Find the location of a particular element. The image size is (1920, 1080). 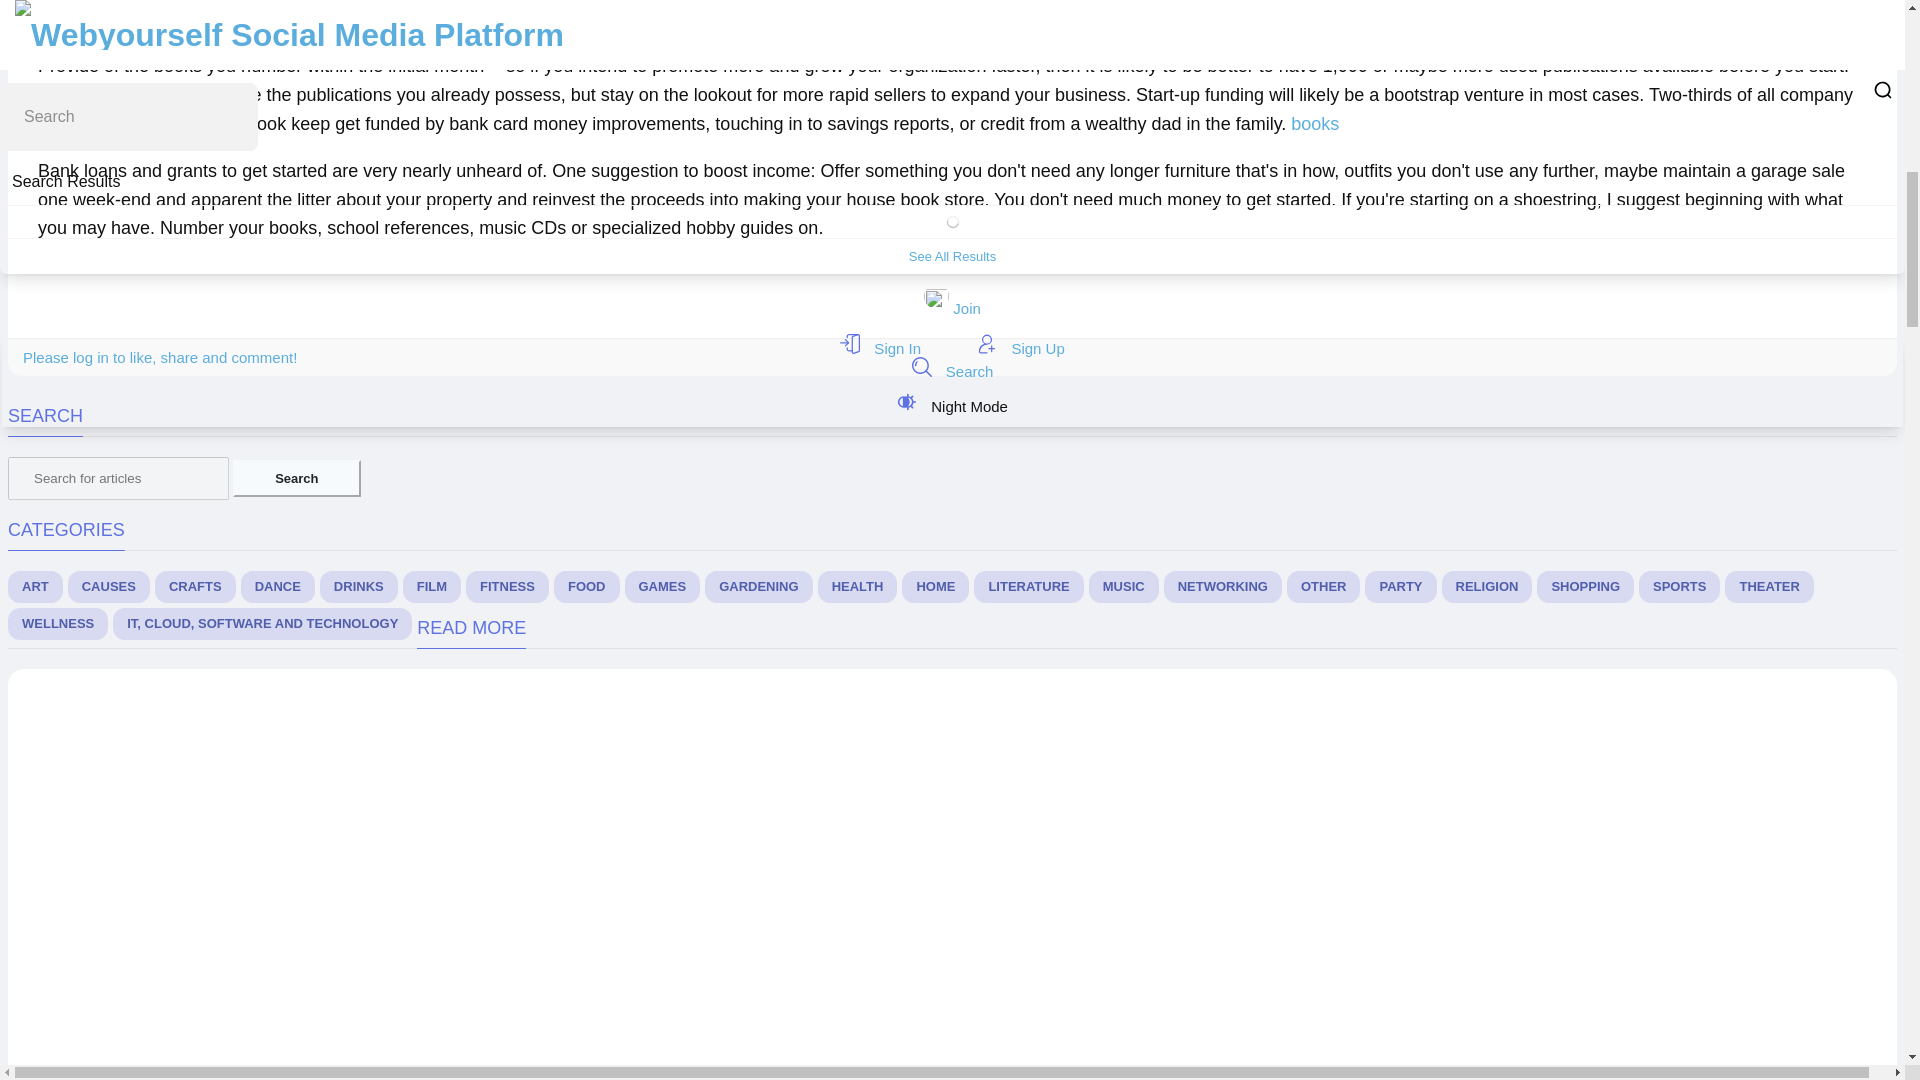

GARDENING is located at coordinates (758, 586).